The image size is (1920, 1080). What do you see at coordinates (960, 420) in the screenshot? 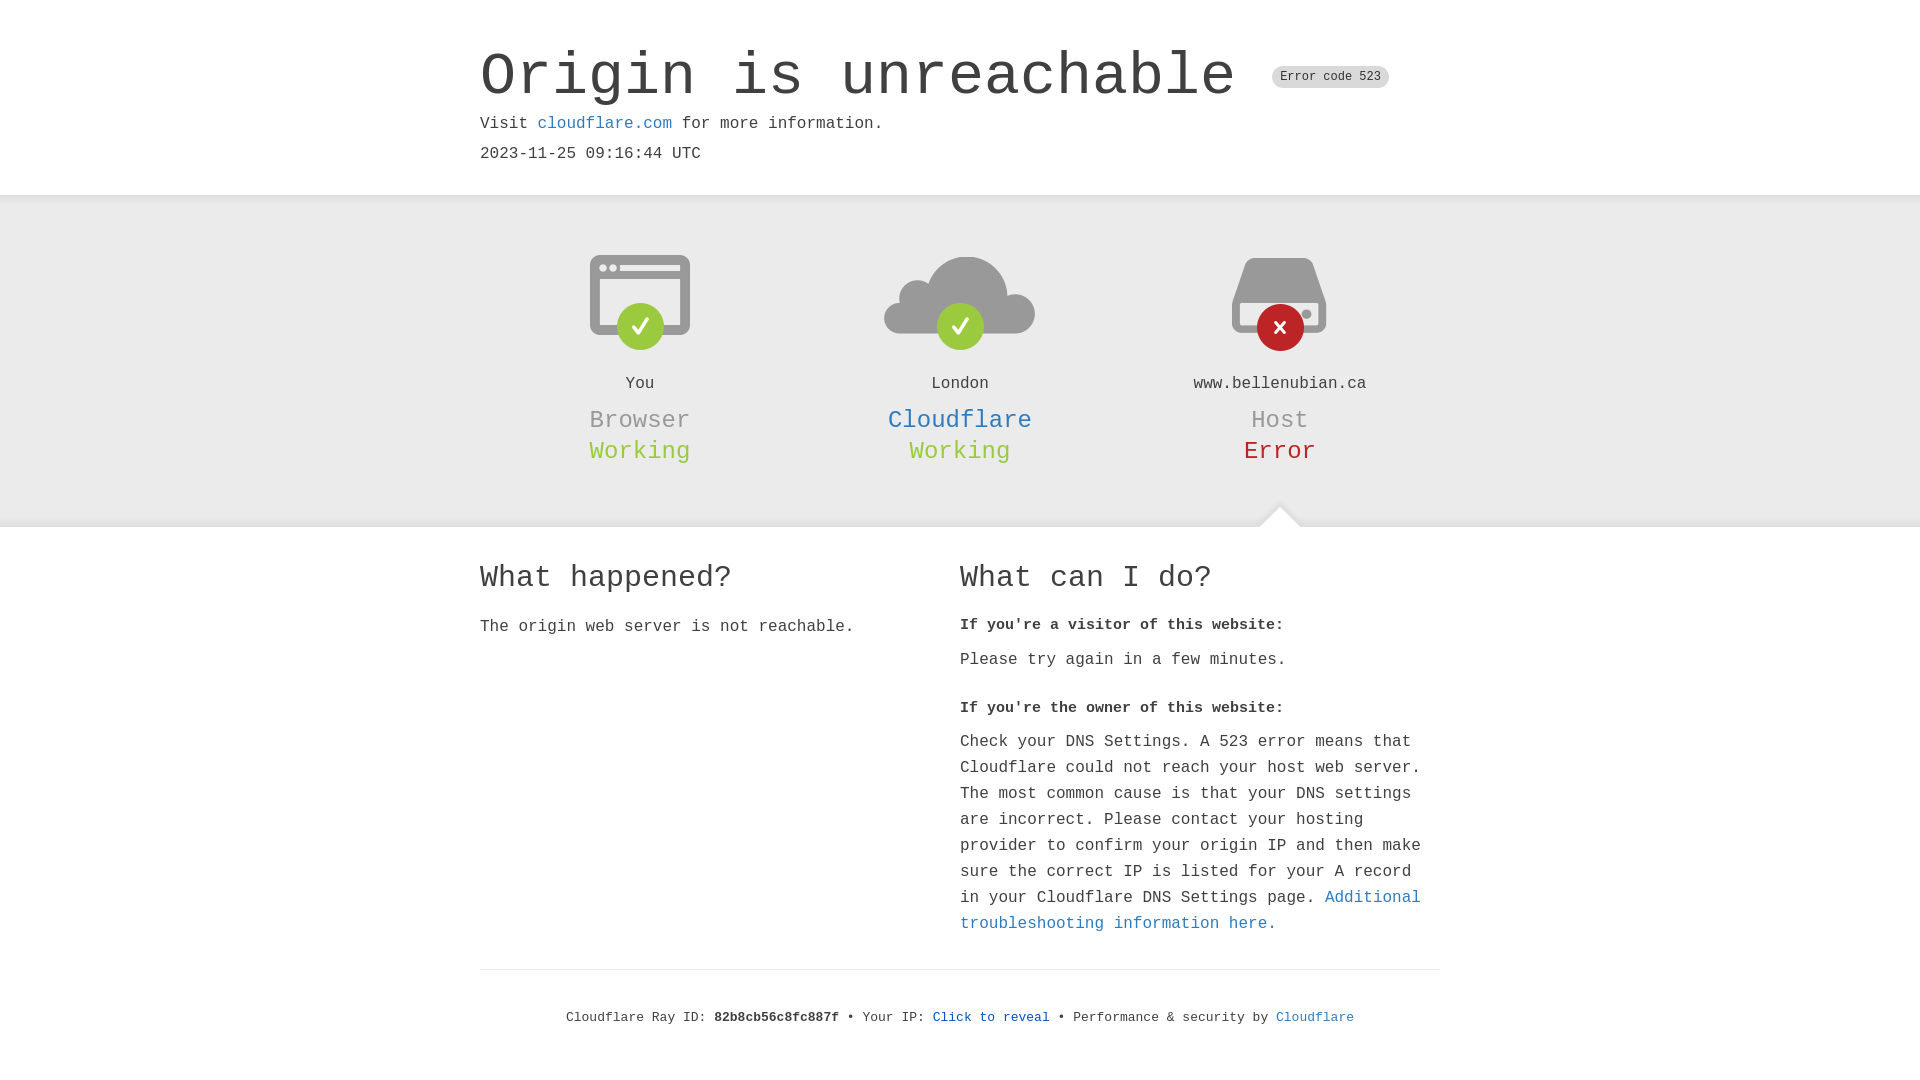
I see `Cloudflare` at bounding box center [960, 420].